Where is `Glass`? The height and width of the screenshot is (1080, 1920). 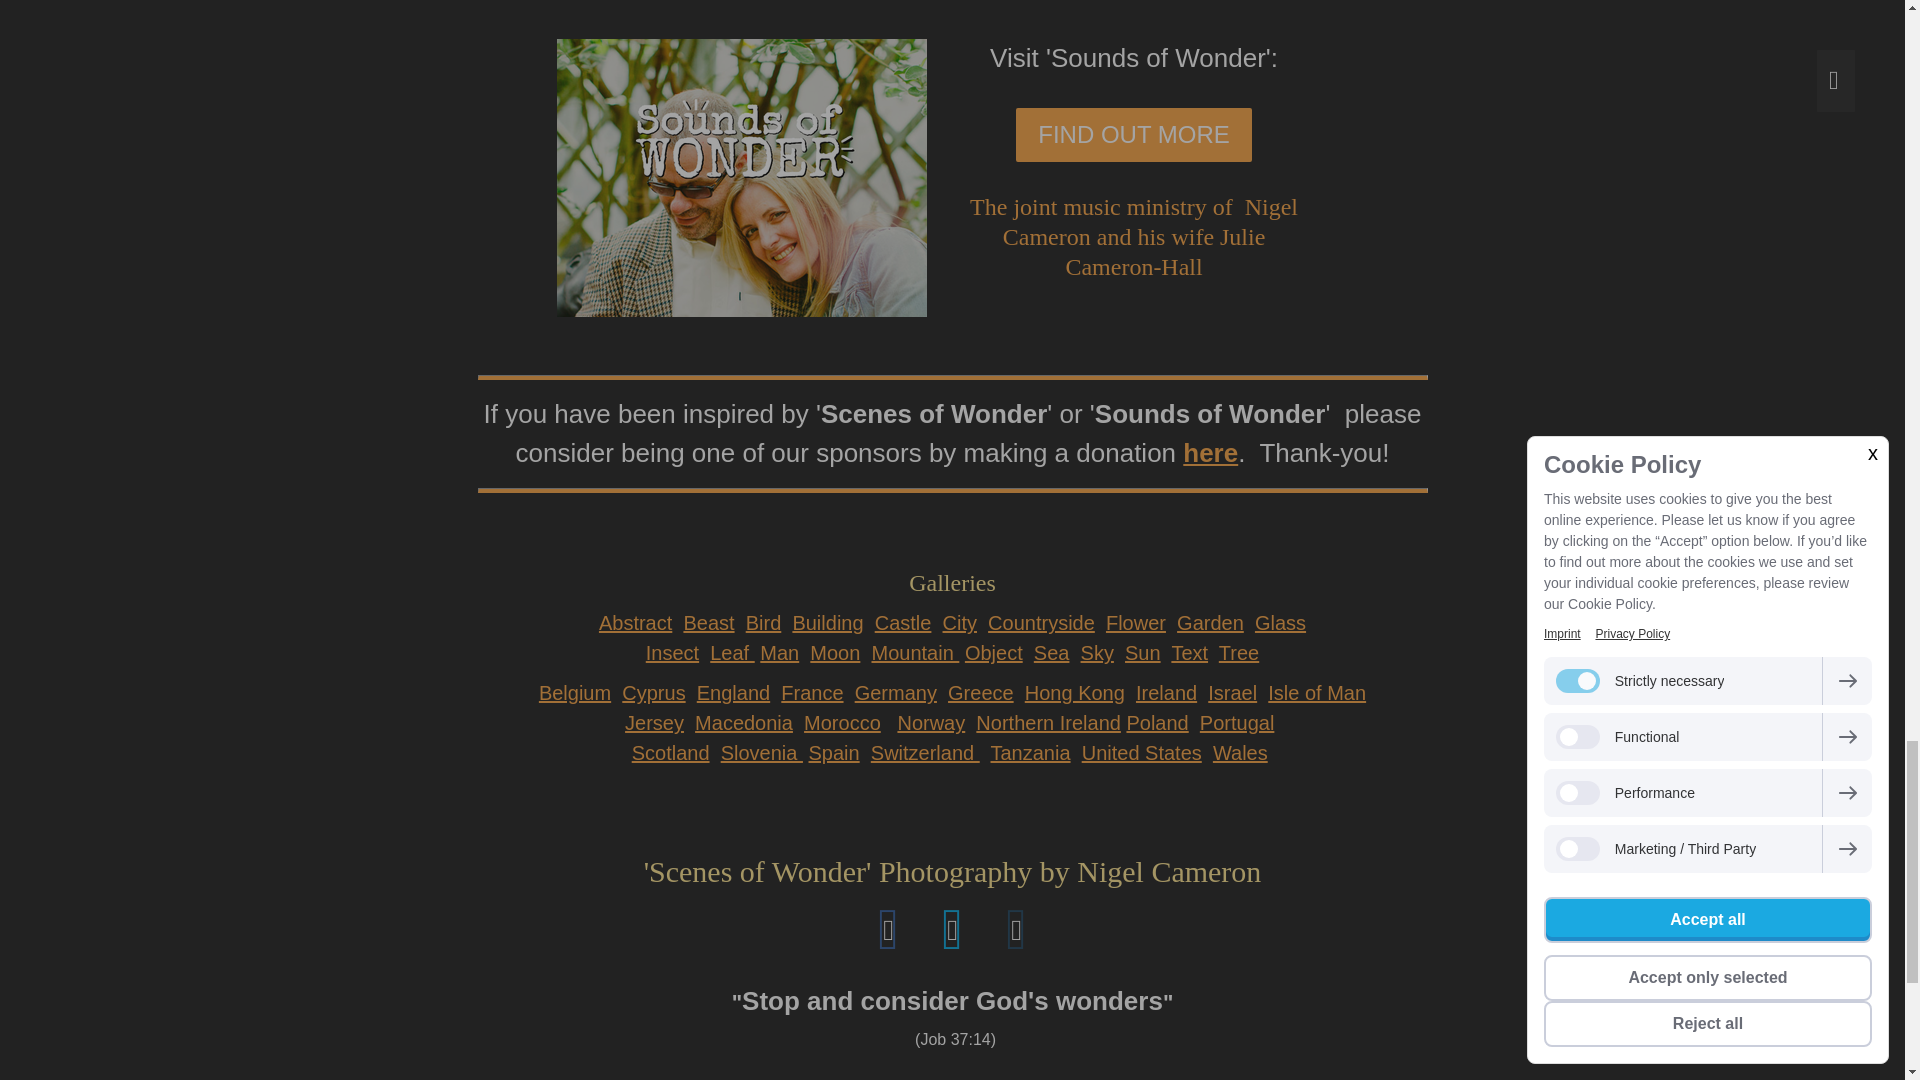
Glass is located at coordinates (1280, 622).